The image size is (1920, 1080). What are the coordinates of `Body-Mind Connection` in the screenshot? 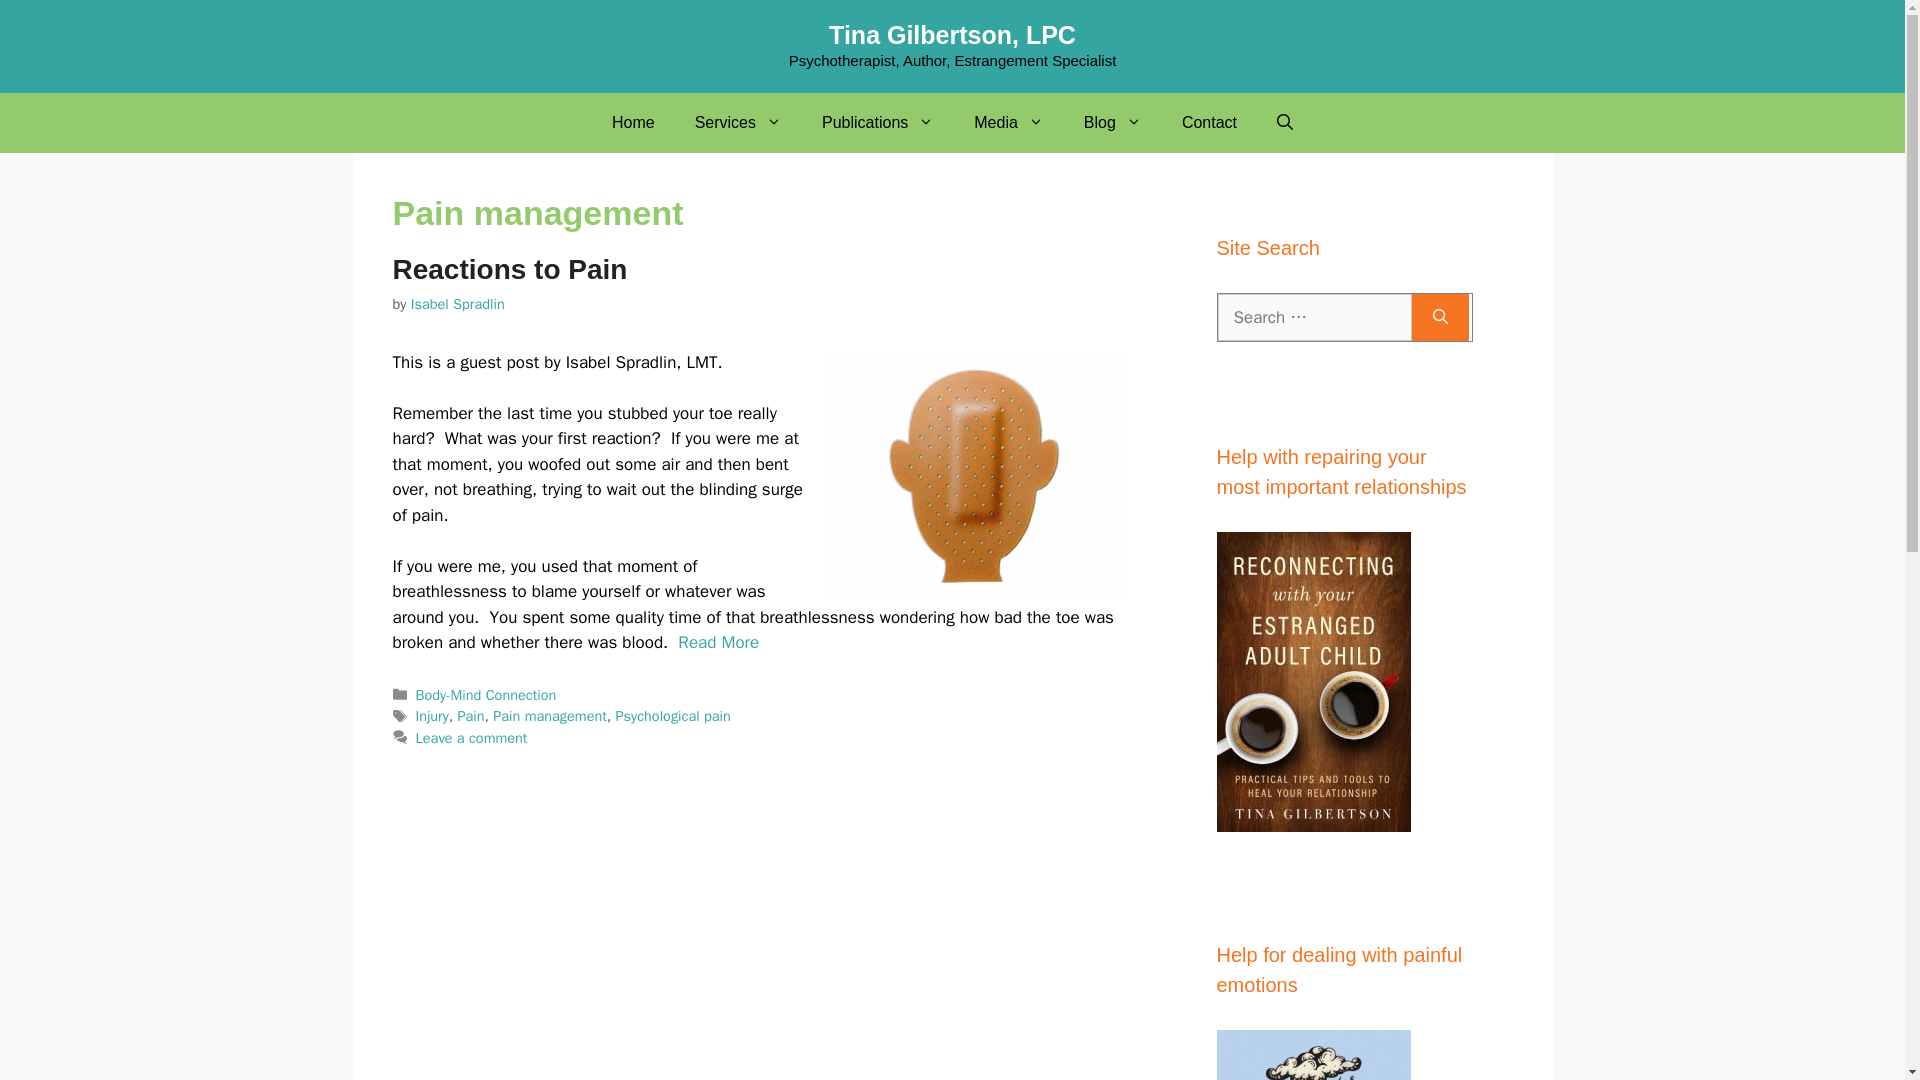 It's located at (486, 694).